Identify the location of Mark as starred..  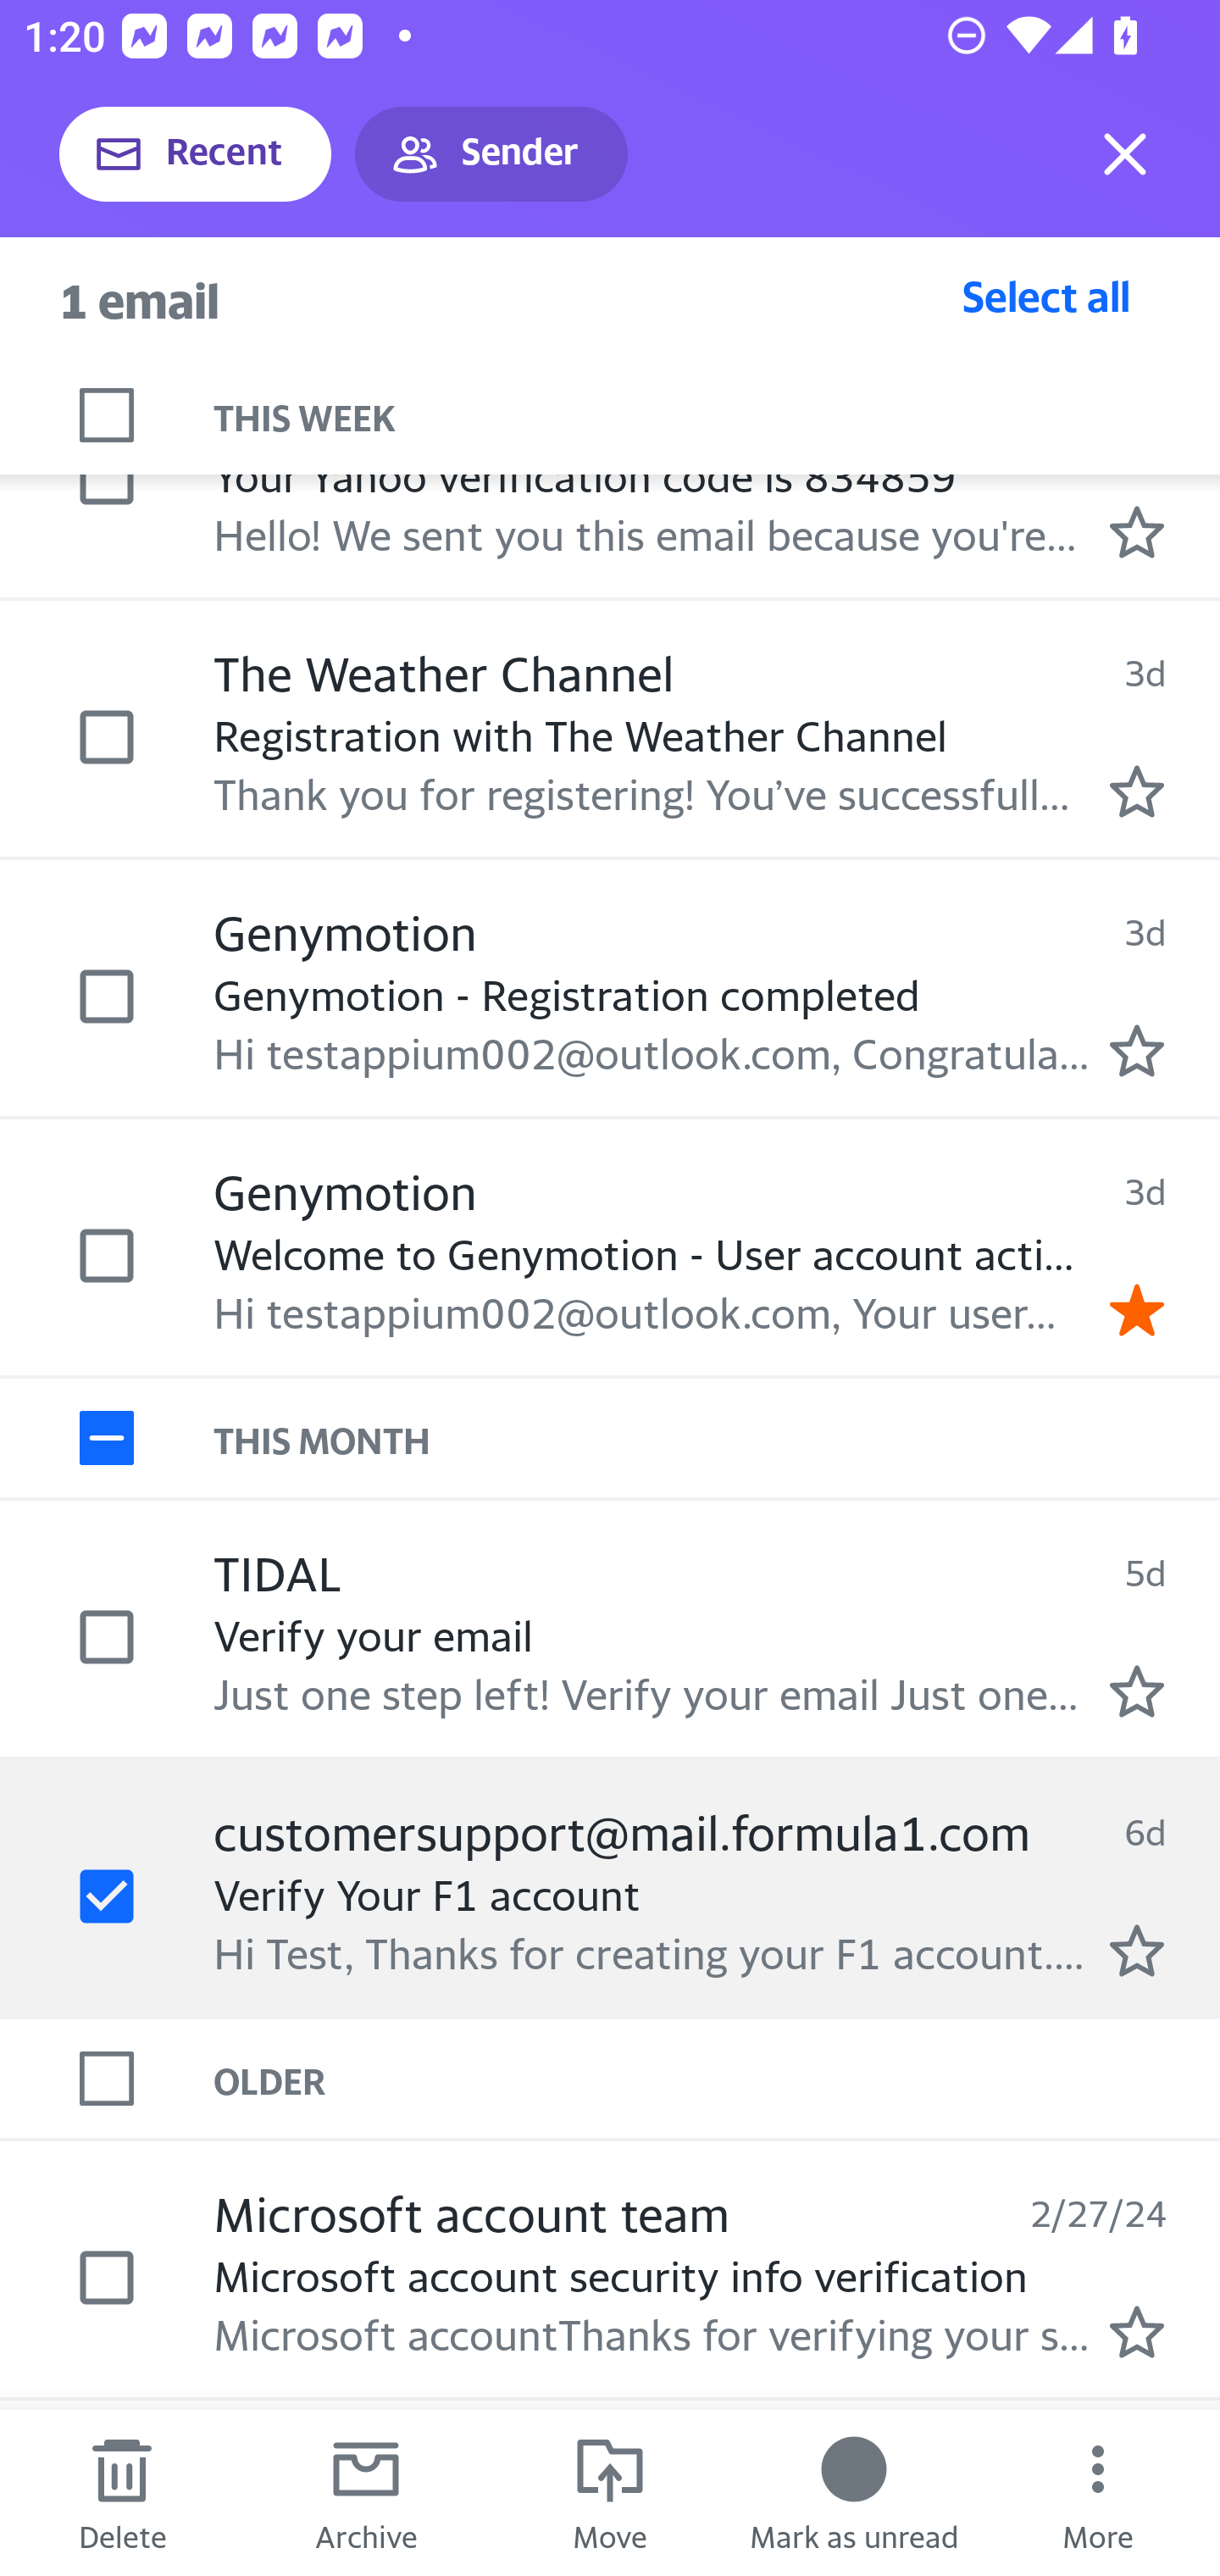
(1137, 531).